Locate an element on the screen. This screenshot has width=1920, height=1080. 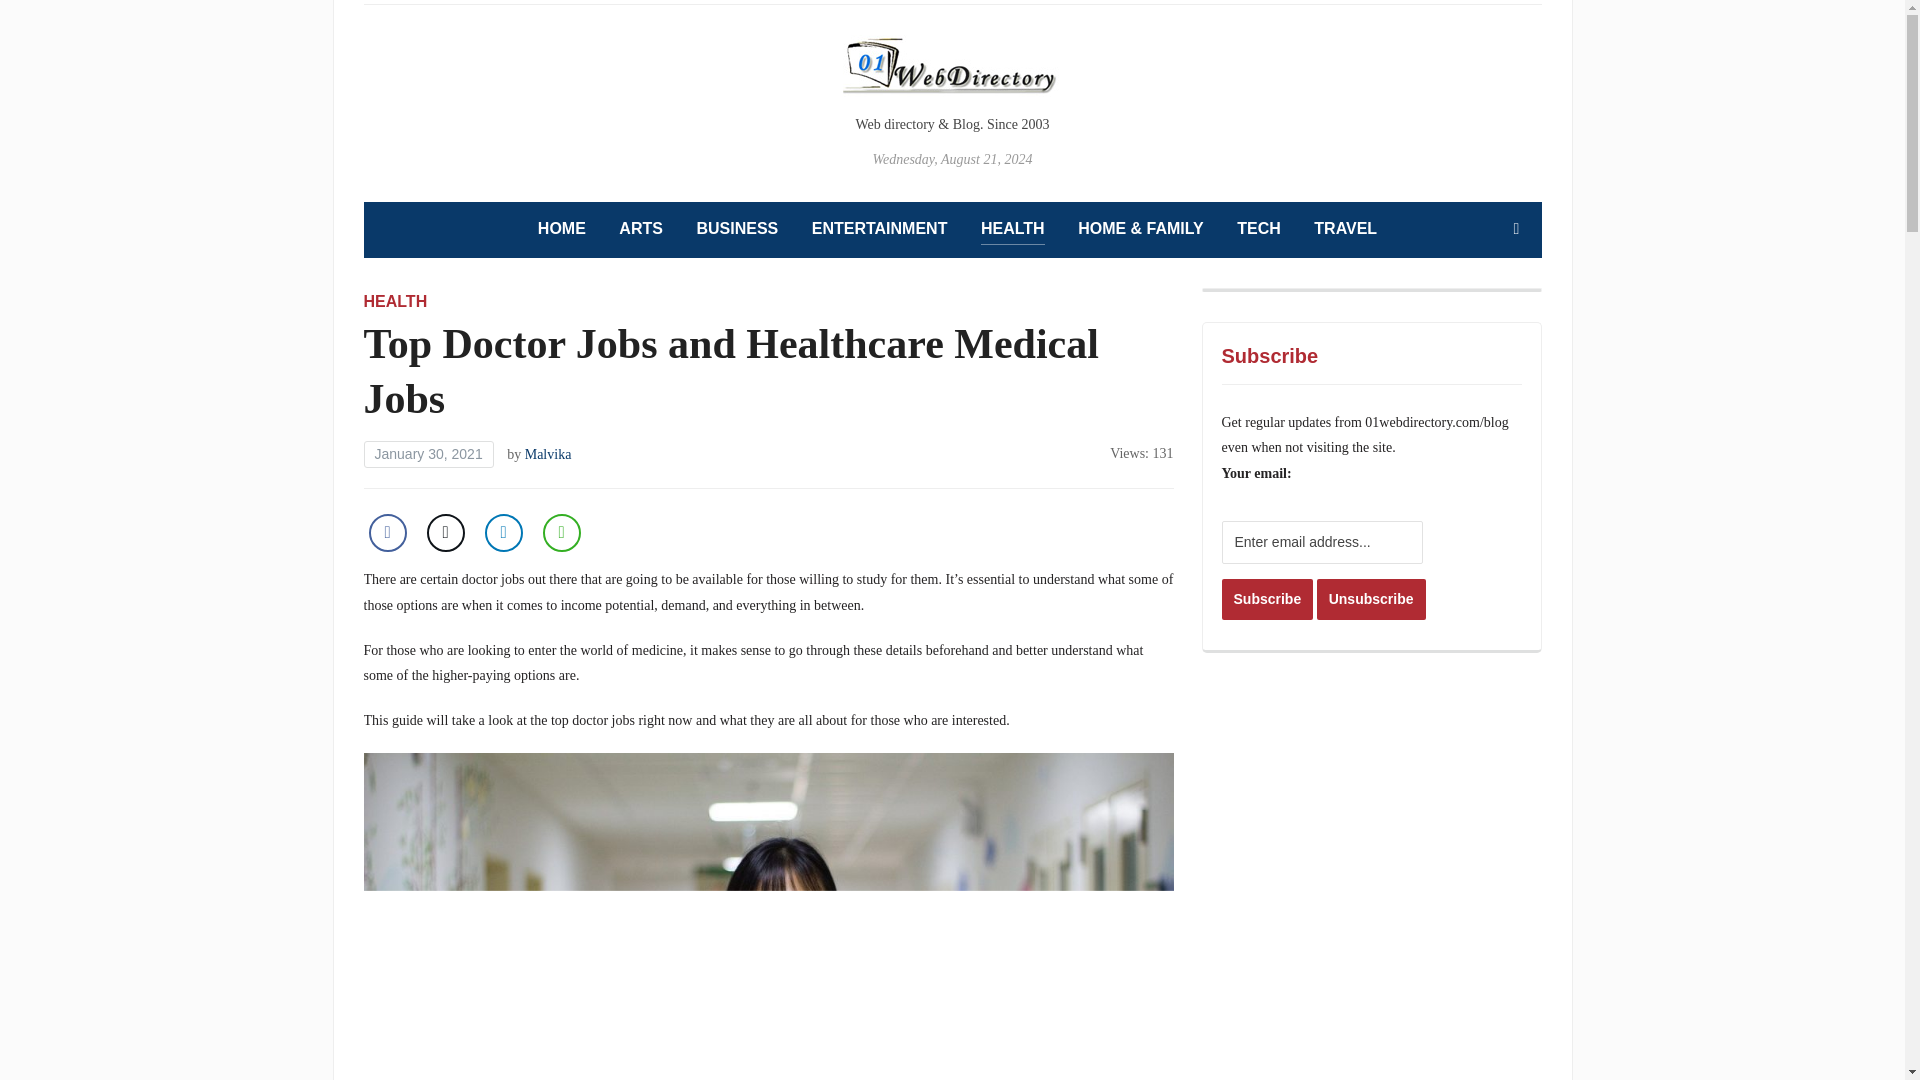
Unsubscribe is located at coordinates (1372, 598).